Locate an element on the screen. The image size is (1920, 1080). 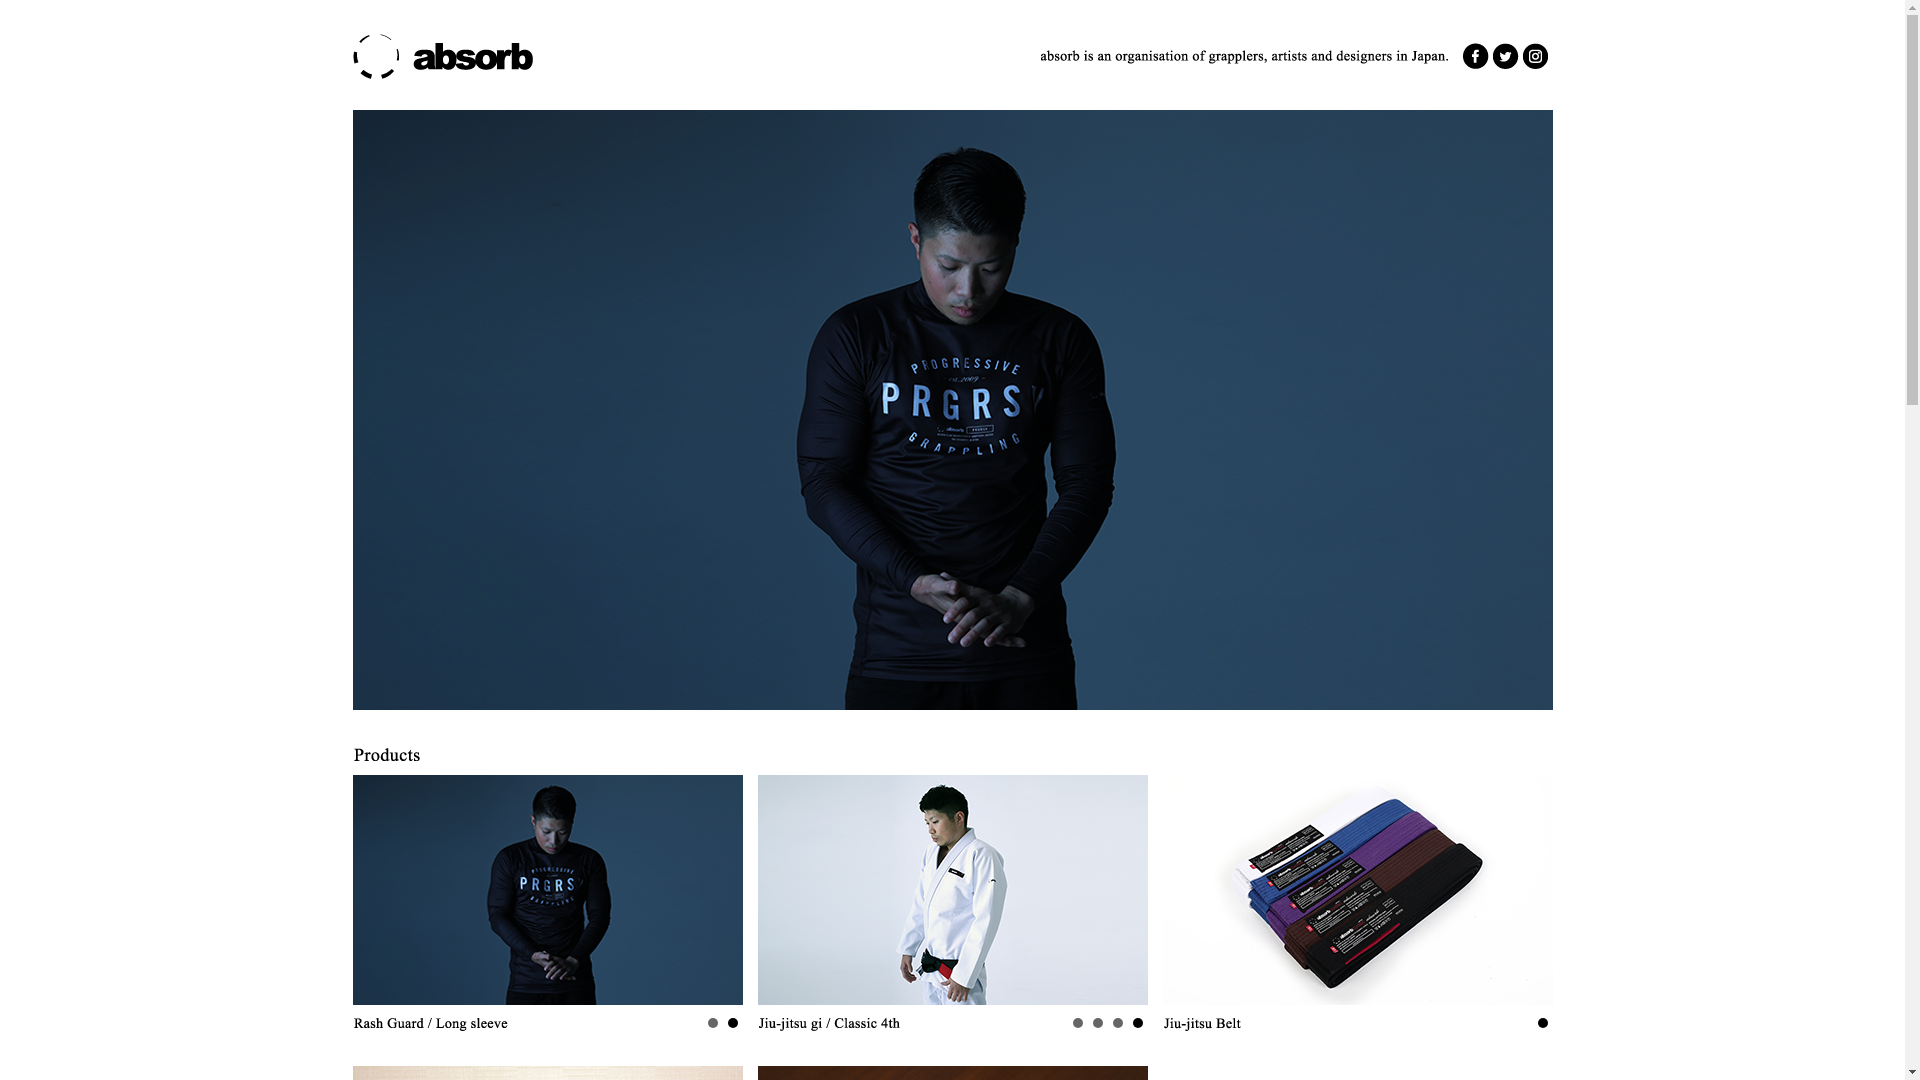
Next is located at coordinates (716, 890).